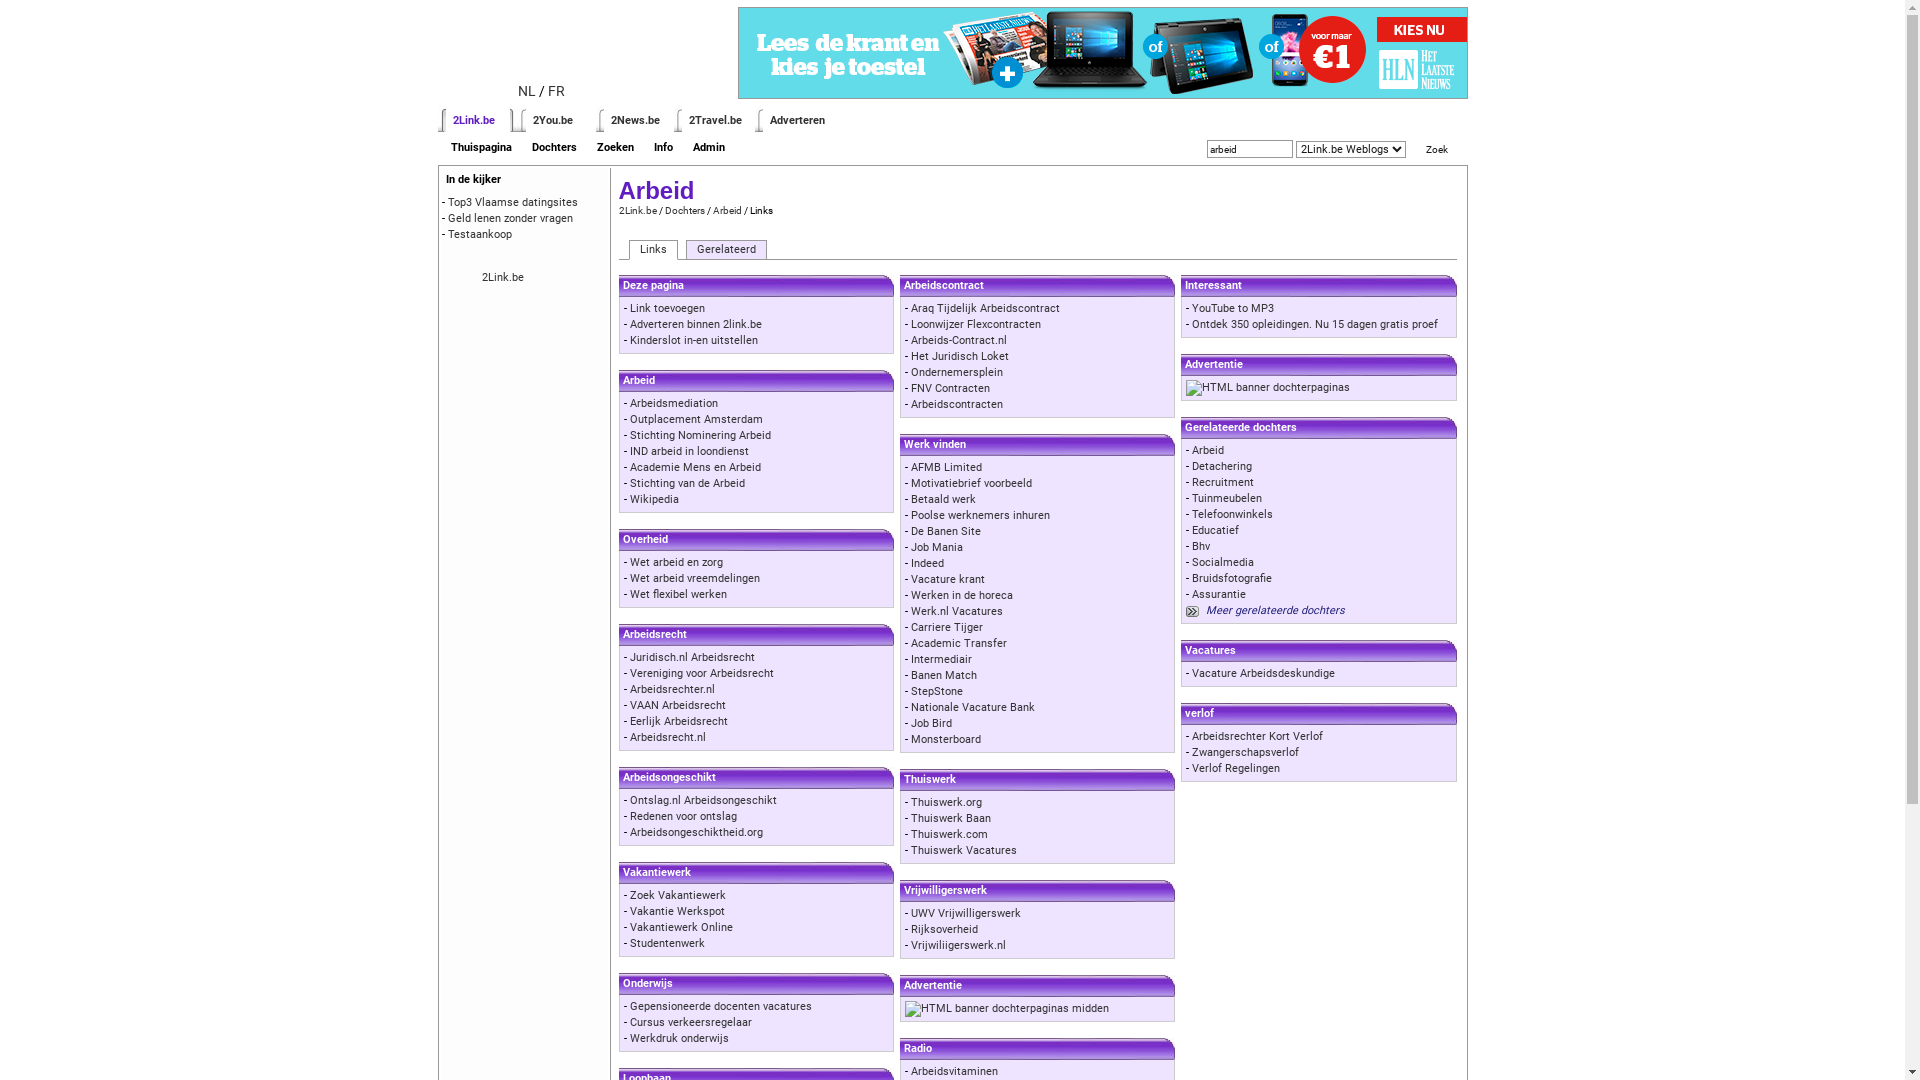 This screenshot has width=1920, height=1080. I want to click on Link toevoegen, so click(668, 308).